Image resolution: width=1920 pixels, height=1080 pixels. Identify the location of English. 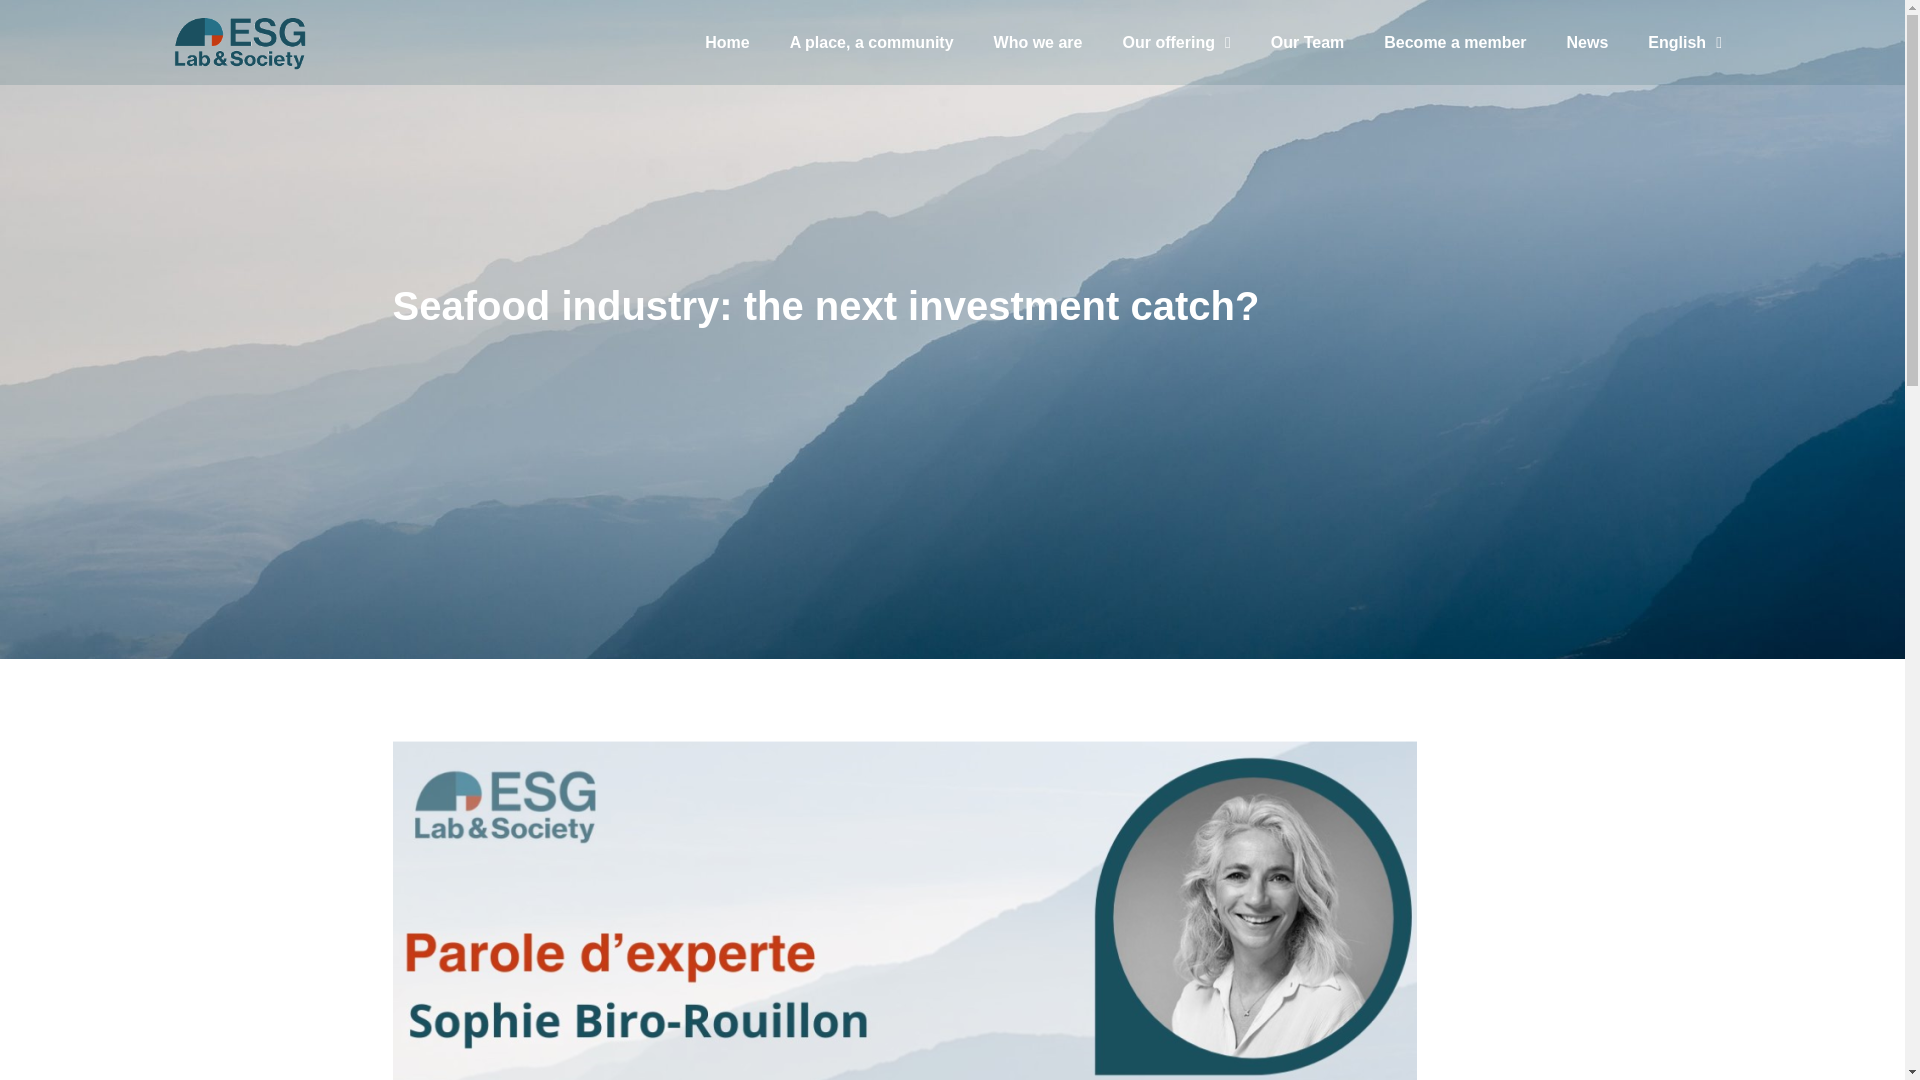
(1684, 42).